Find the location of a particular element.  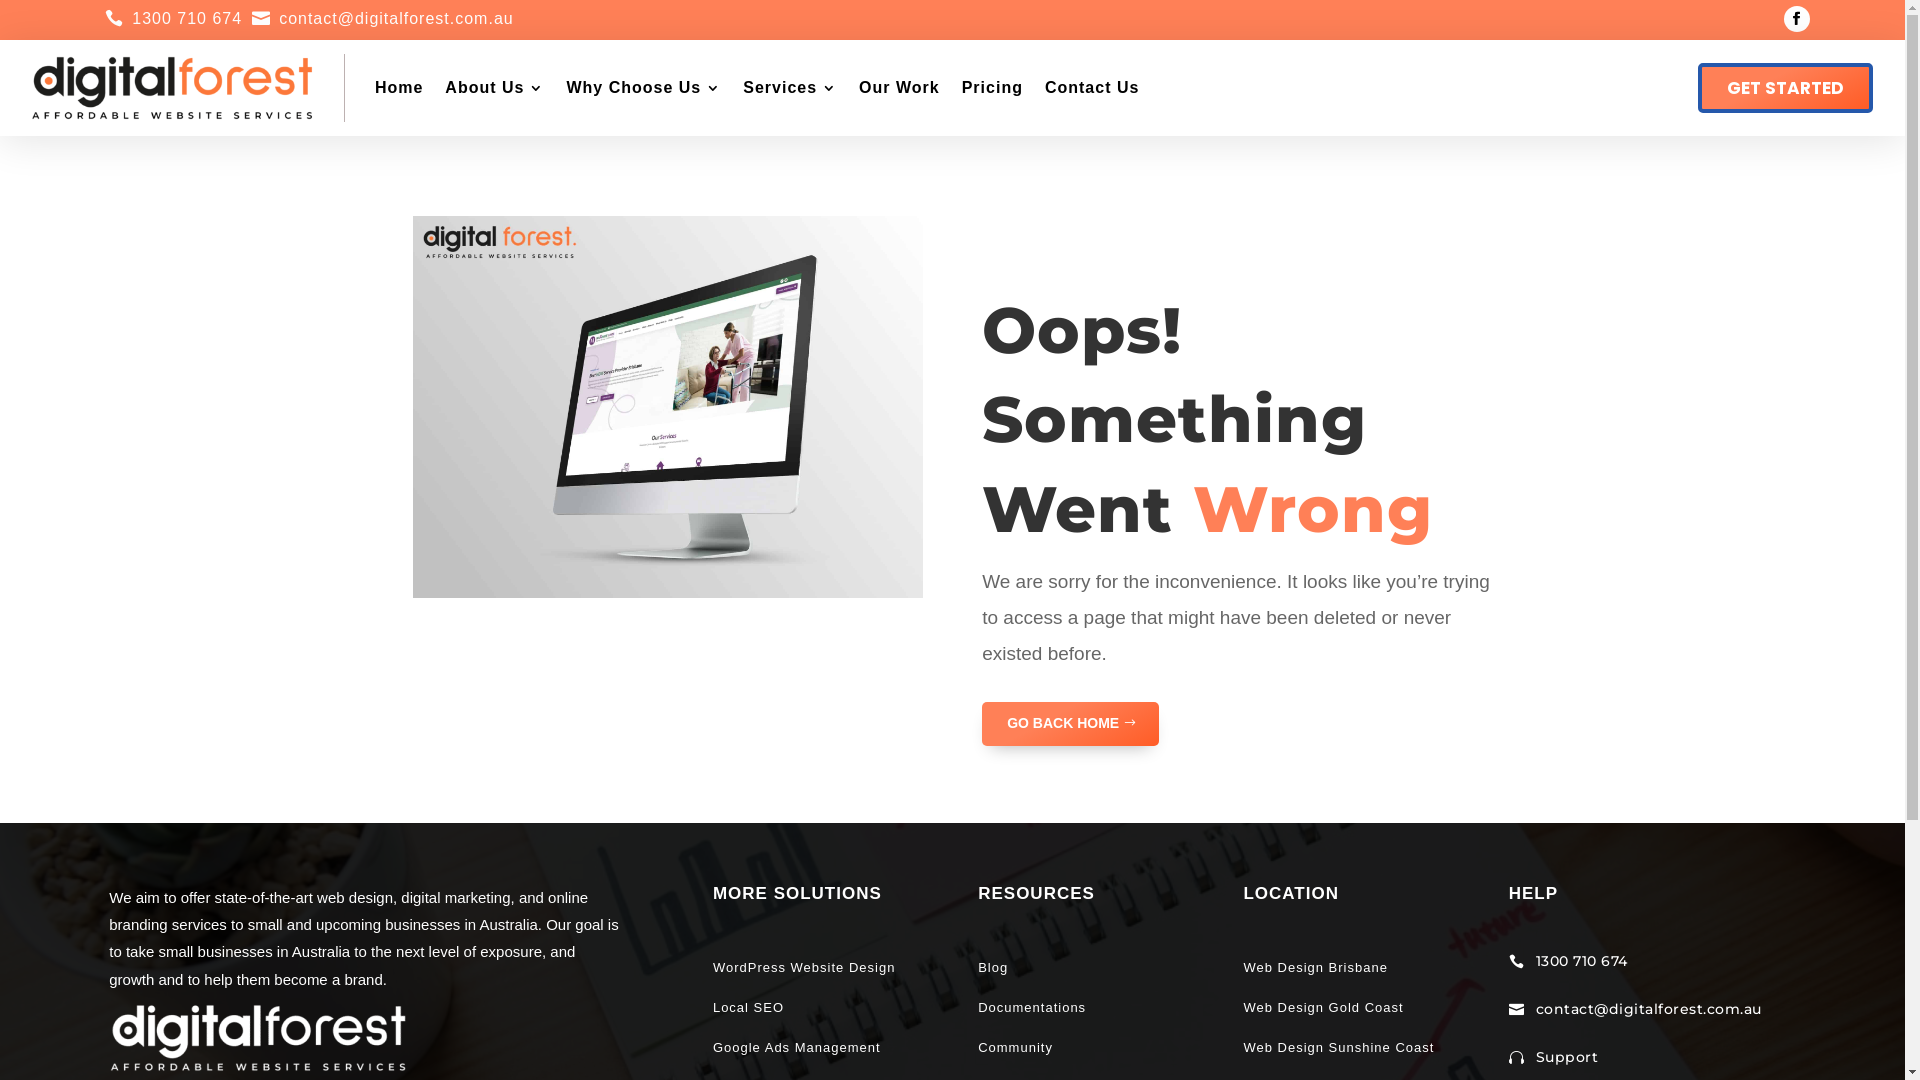

Support is located at coordinates (1568, 1057).